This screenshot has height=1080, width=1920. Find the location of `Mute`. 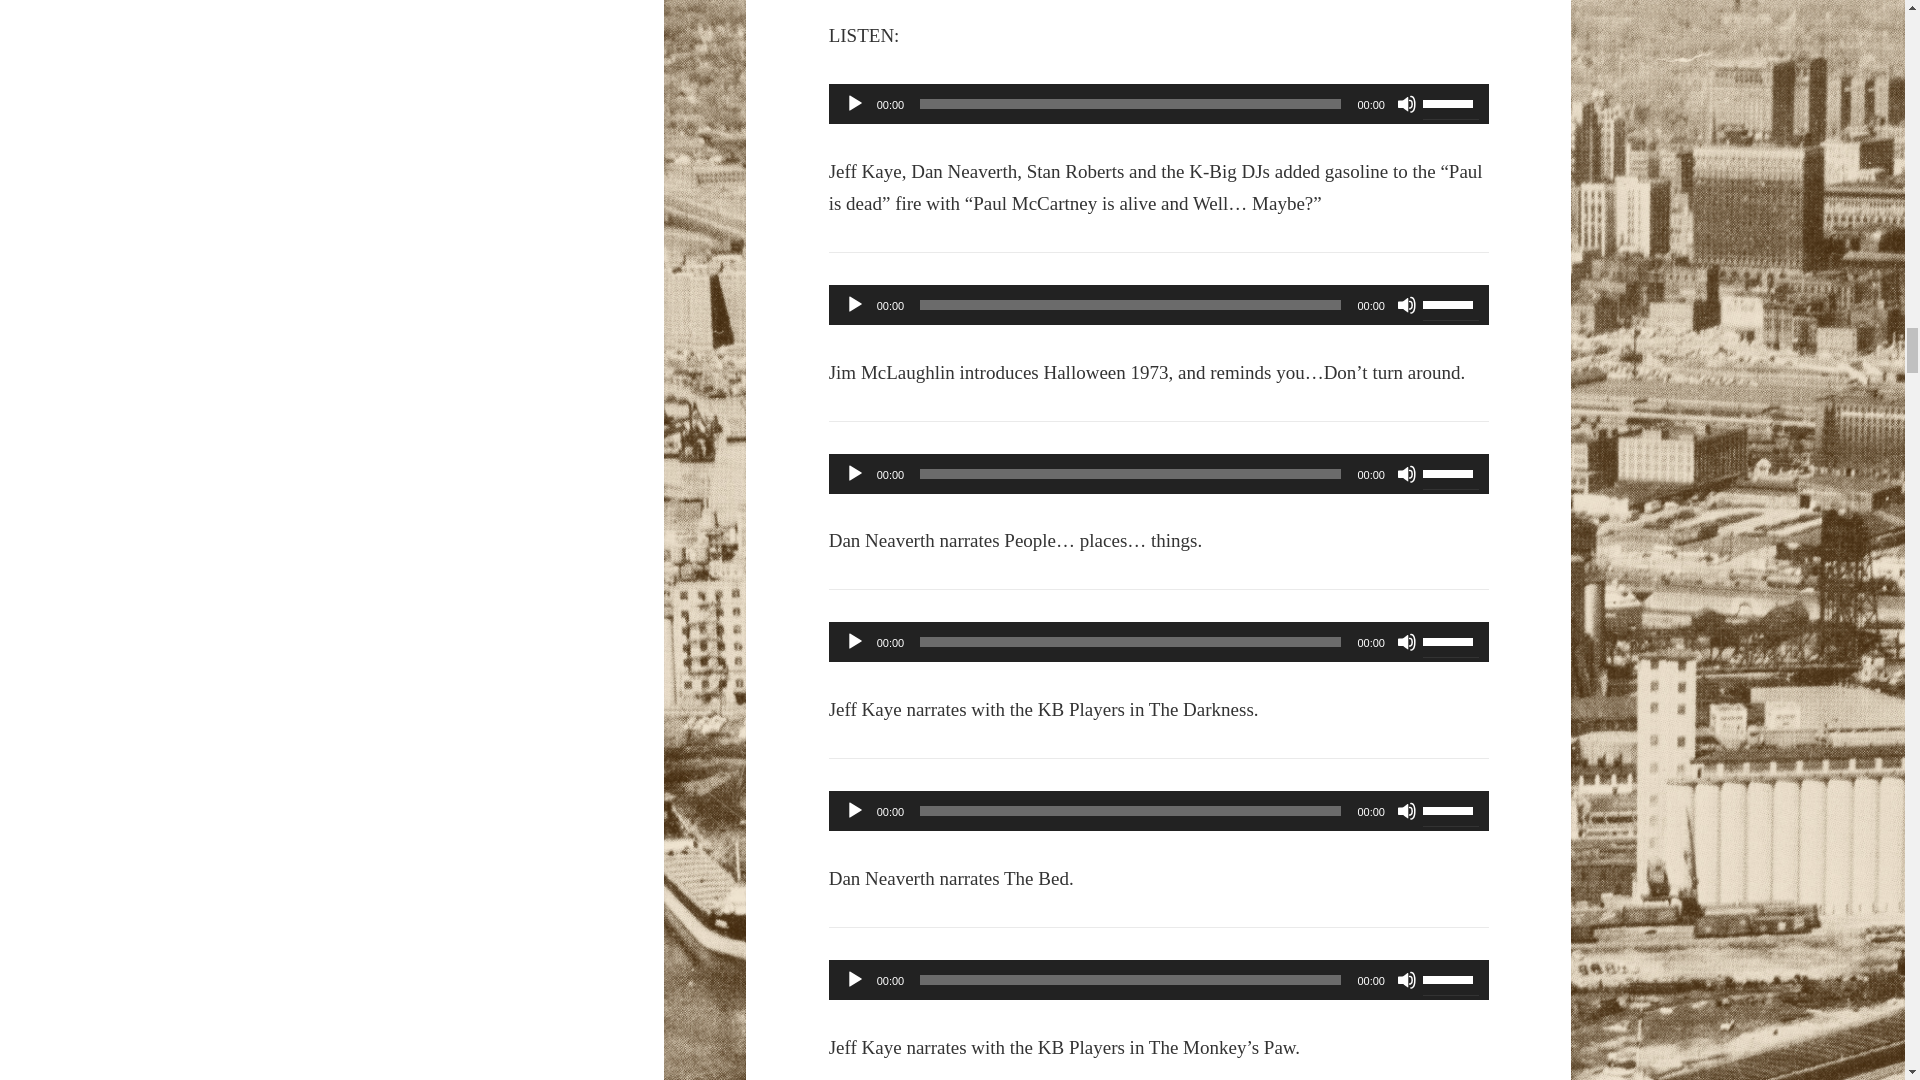

Mute is located at coordinates (1406, 304).